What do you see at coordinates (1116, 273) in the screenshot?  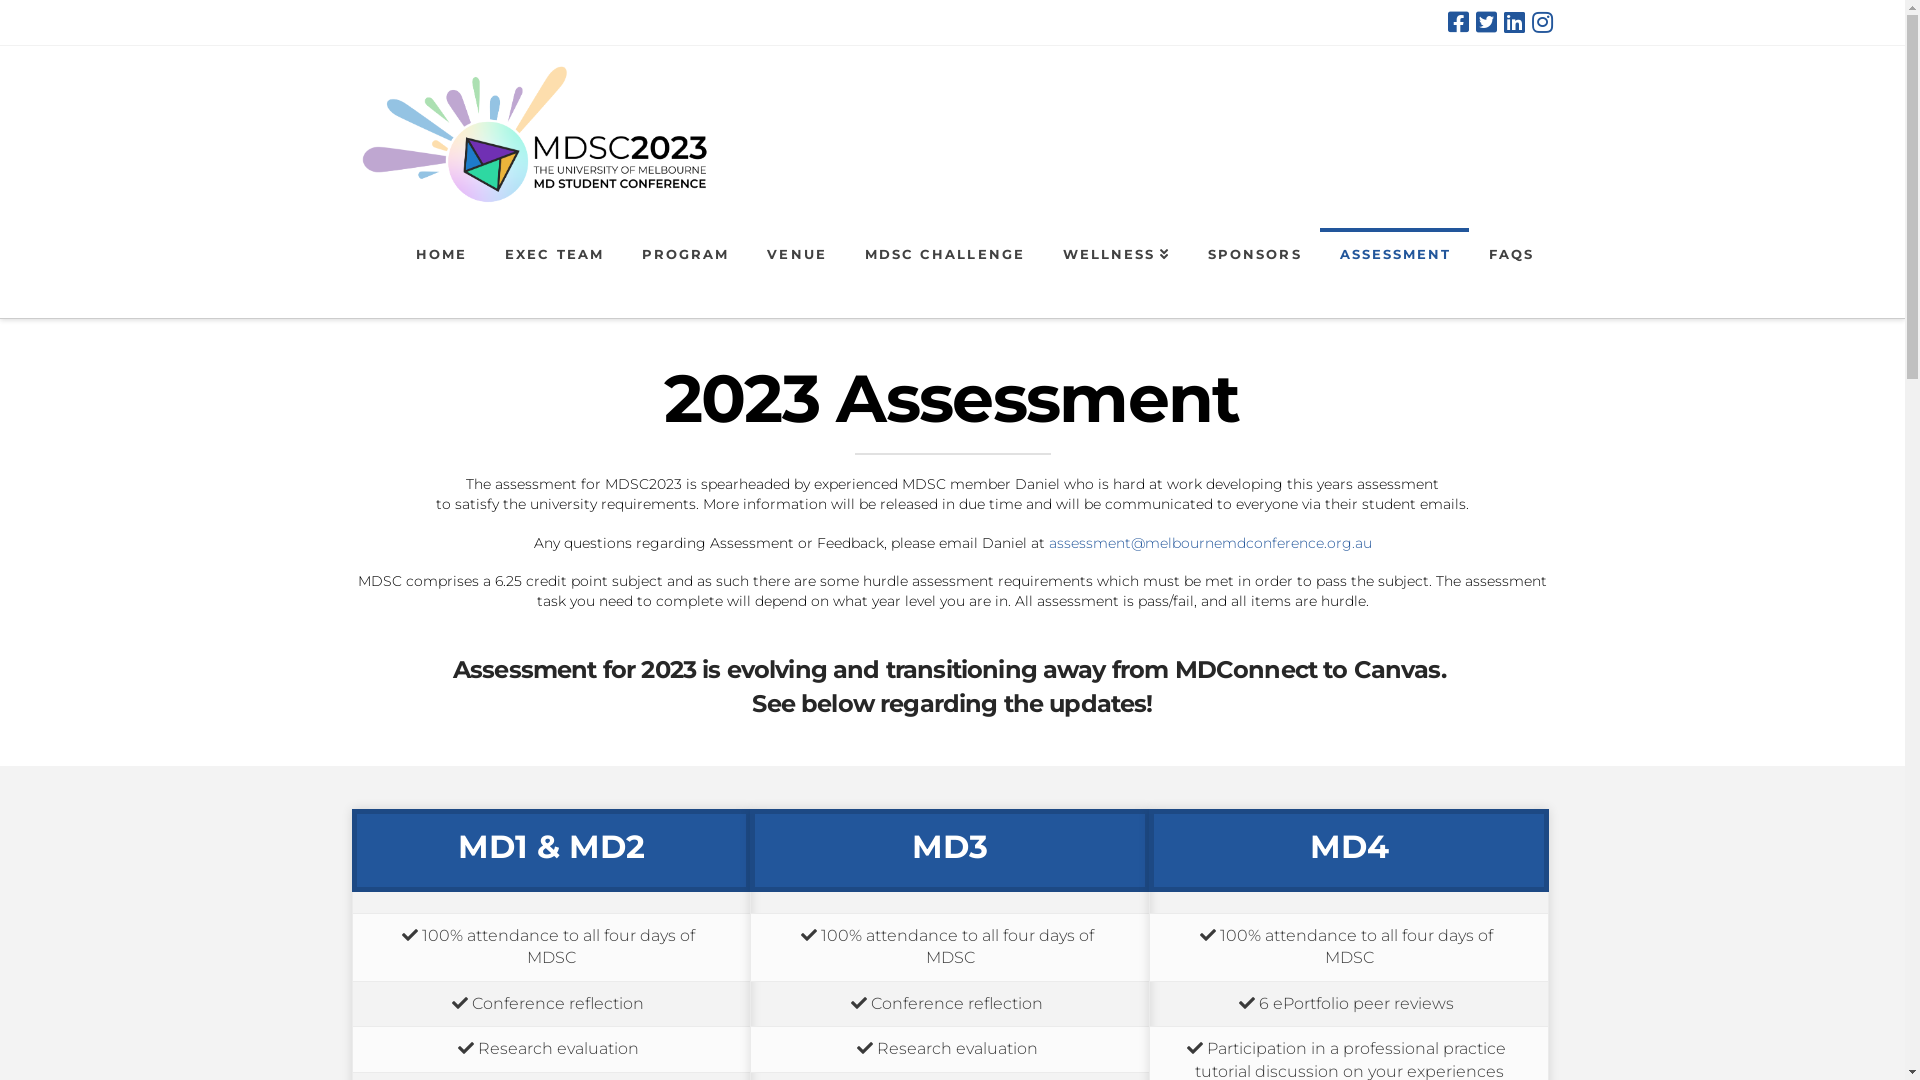 I see `WELLNESS` at bounding box center [1116, 273].